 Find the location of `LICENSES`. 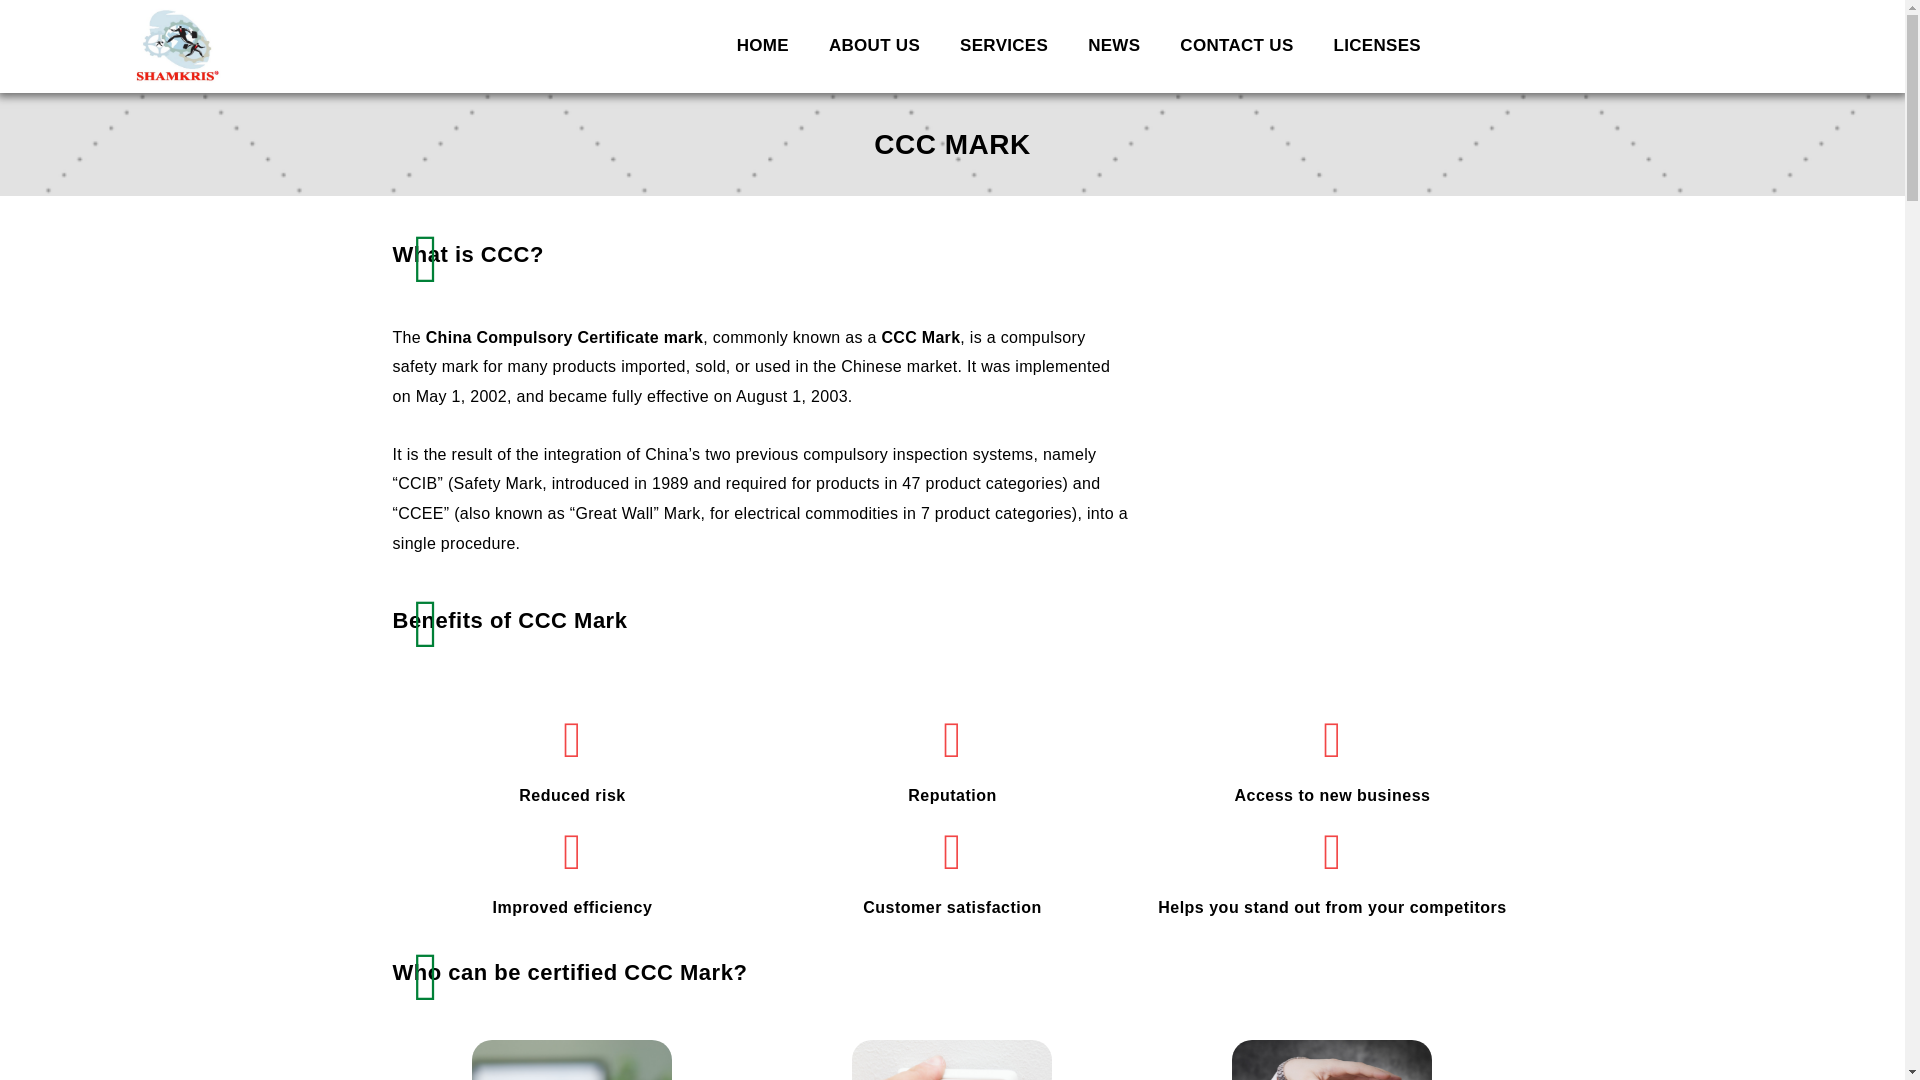

LICENSES is located at coordinates (1377, 46).